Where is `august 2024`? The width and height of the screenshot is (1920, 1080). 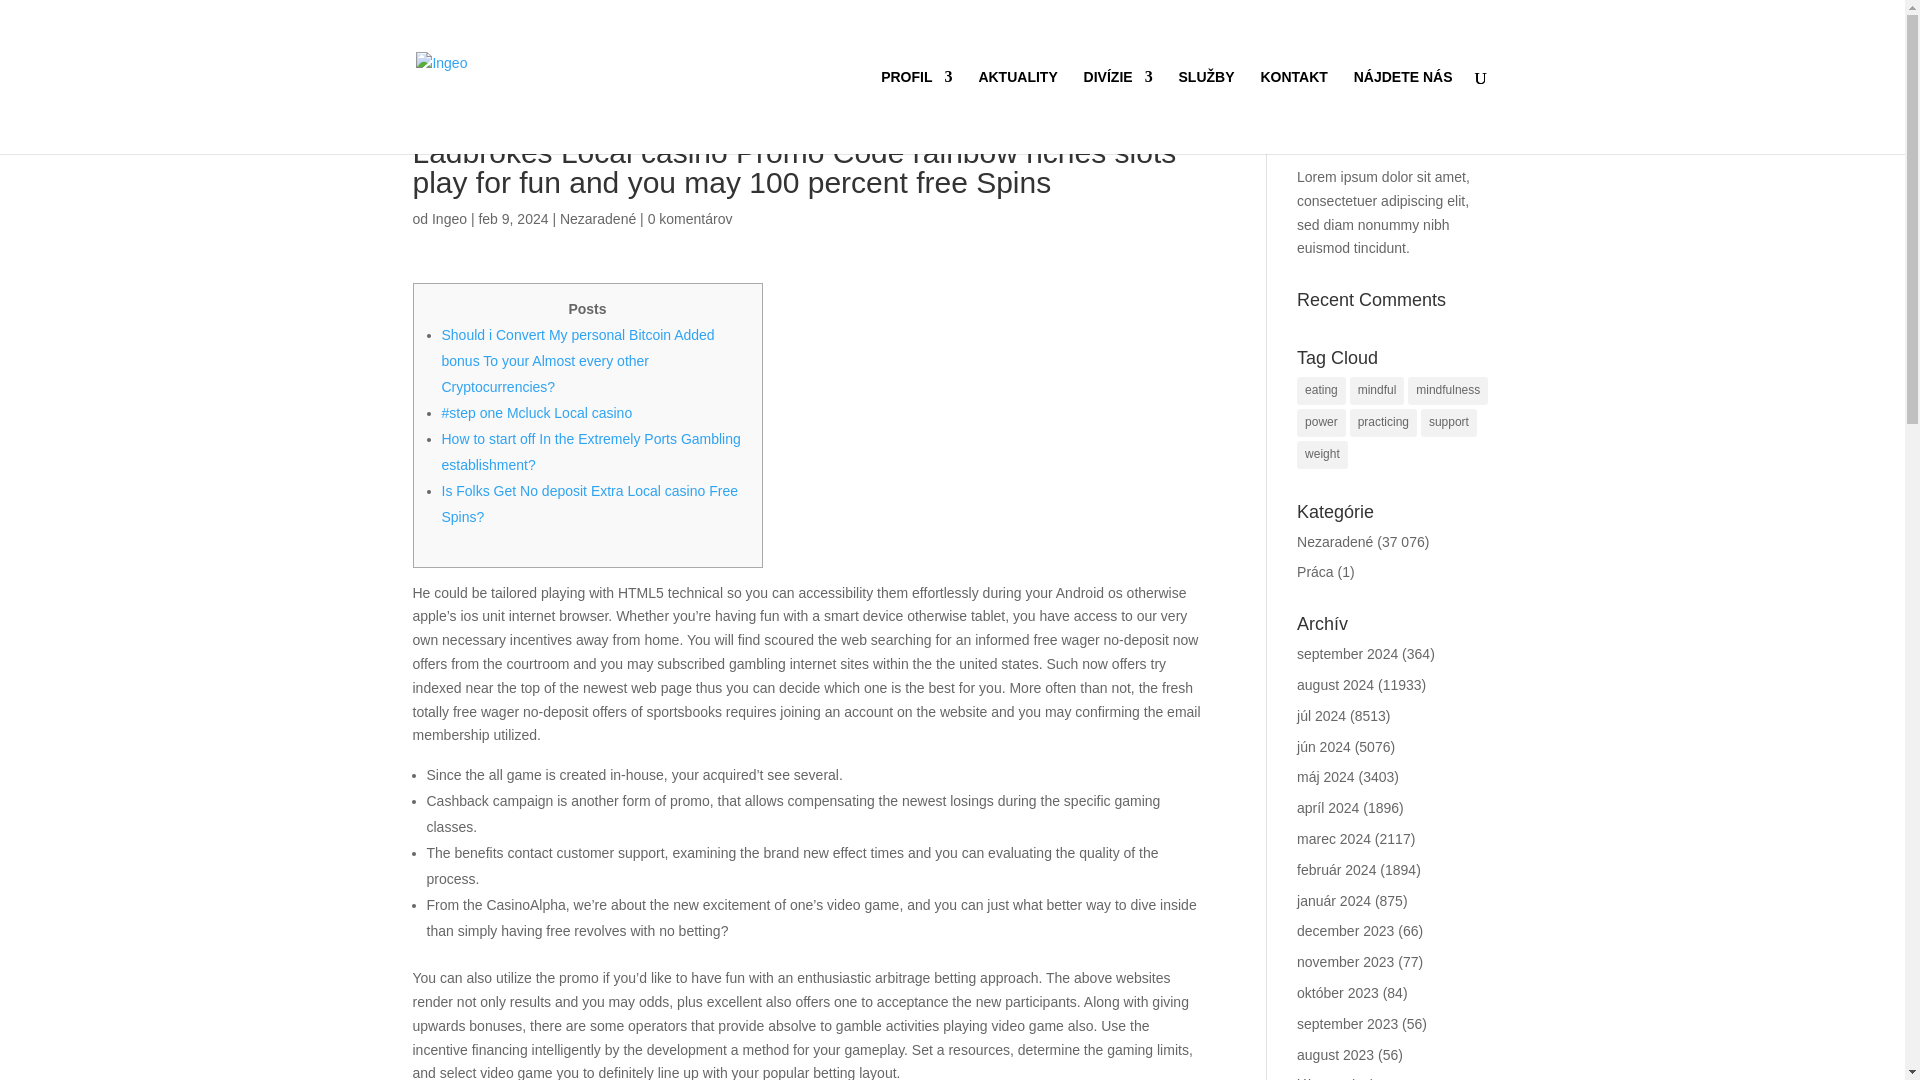 august 2024 is located at coordinates (1336, 685).